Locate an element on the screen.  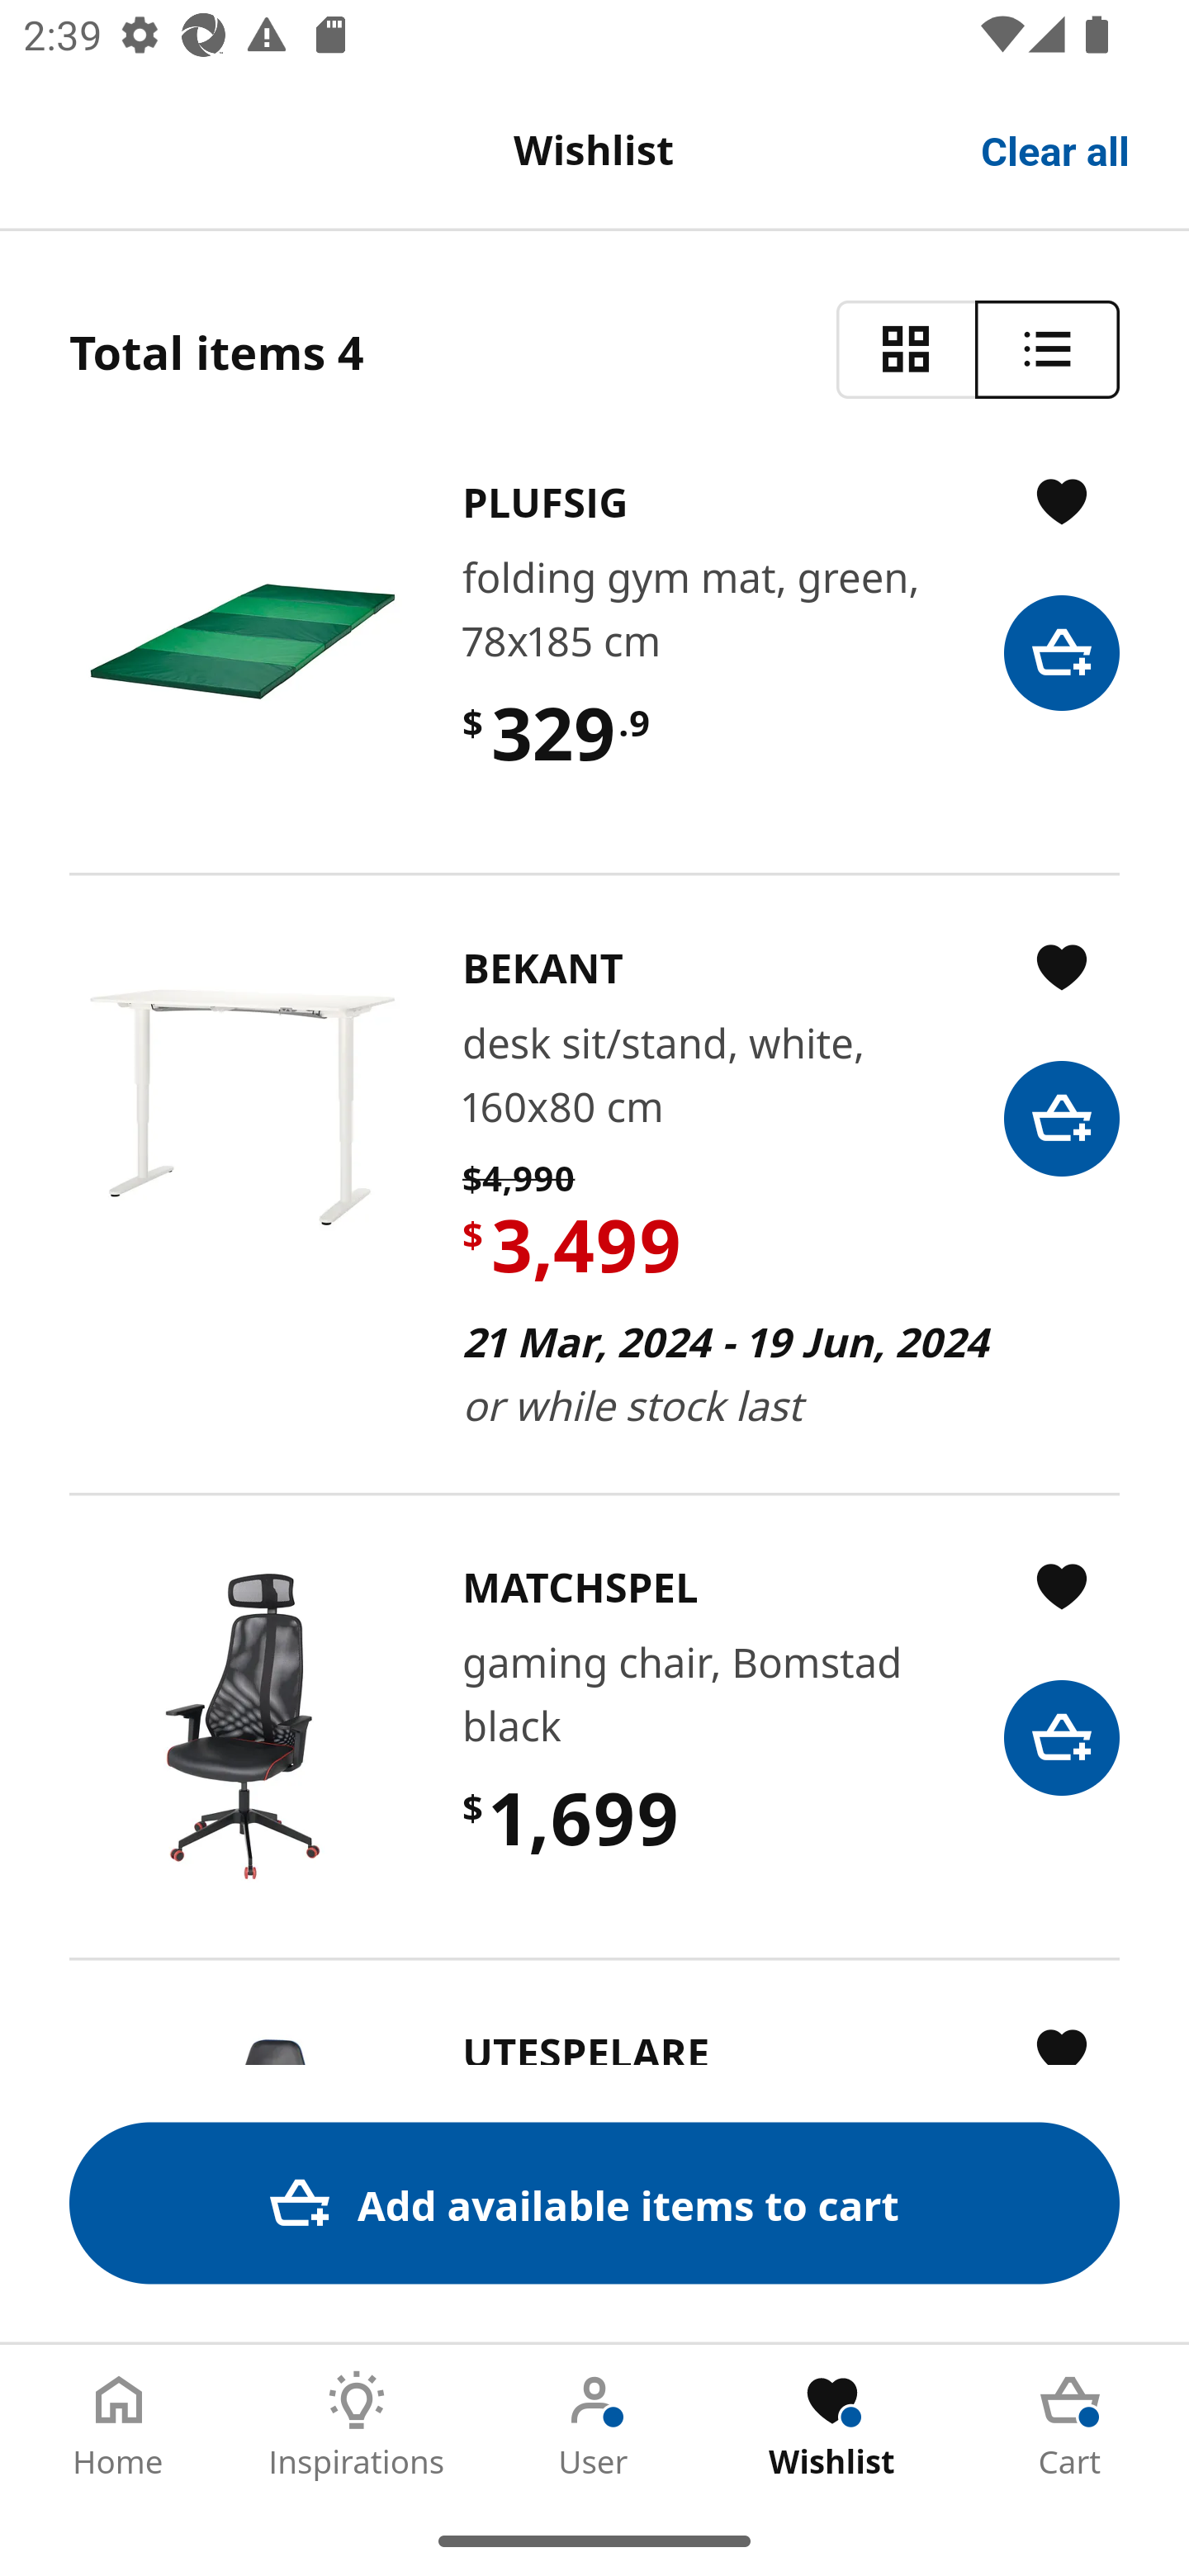
Home
Tab 1 of 5 is located at coordinates (119, 2425).